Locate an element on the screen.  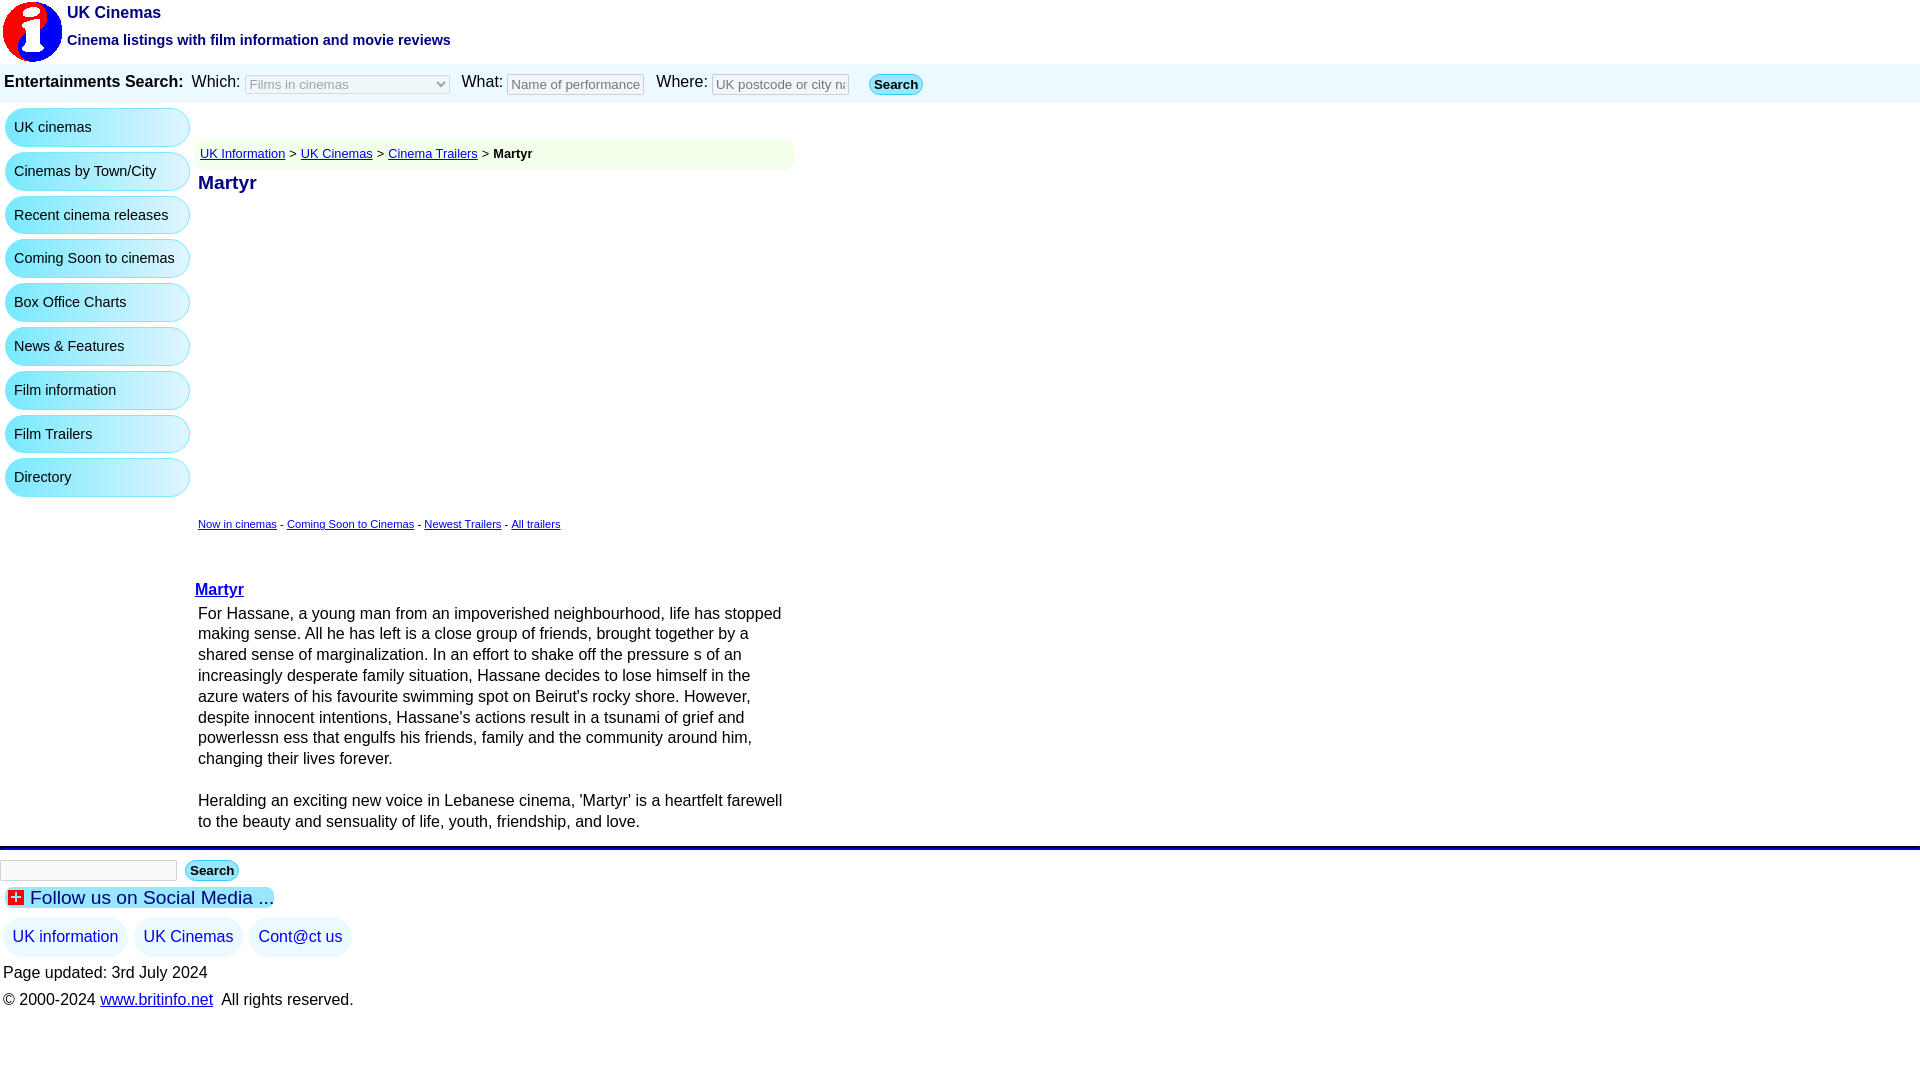
Coming Soon to Cinemas is located at coordinates (350, 524).